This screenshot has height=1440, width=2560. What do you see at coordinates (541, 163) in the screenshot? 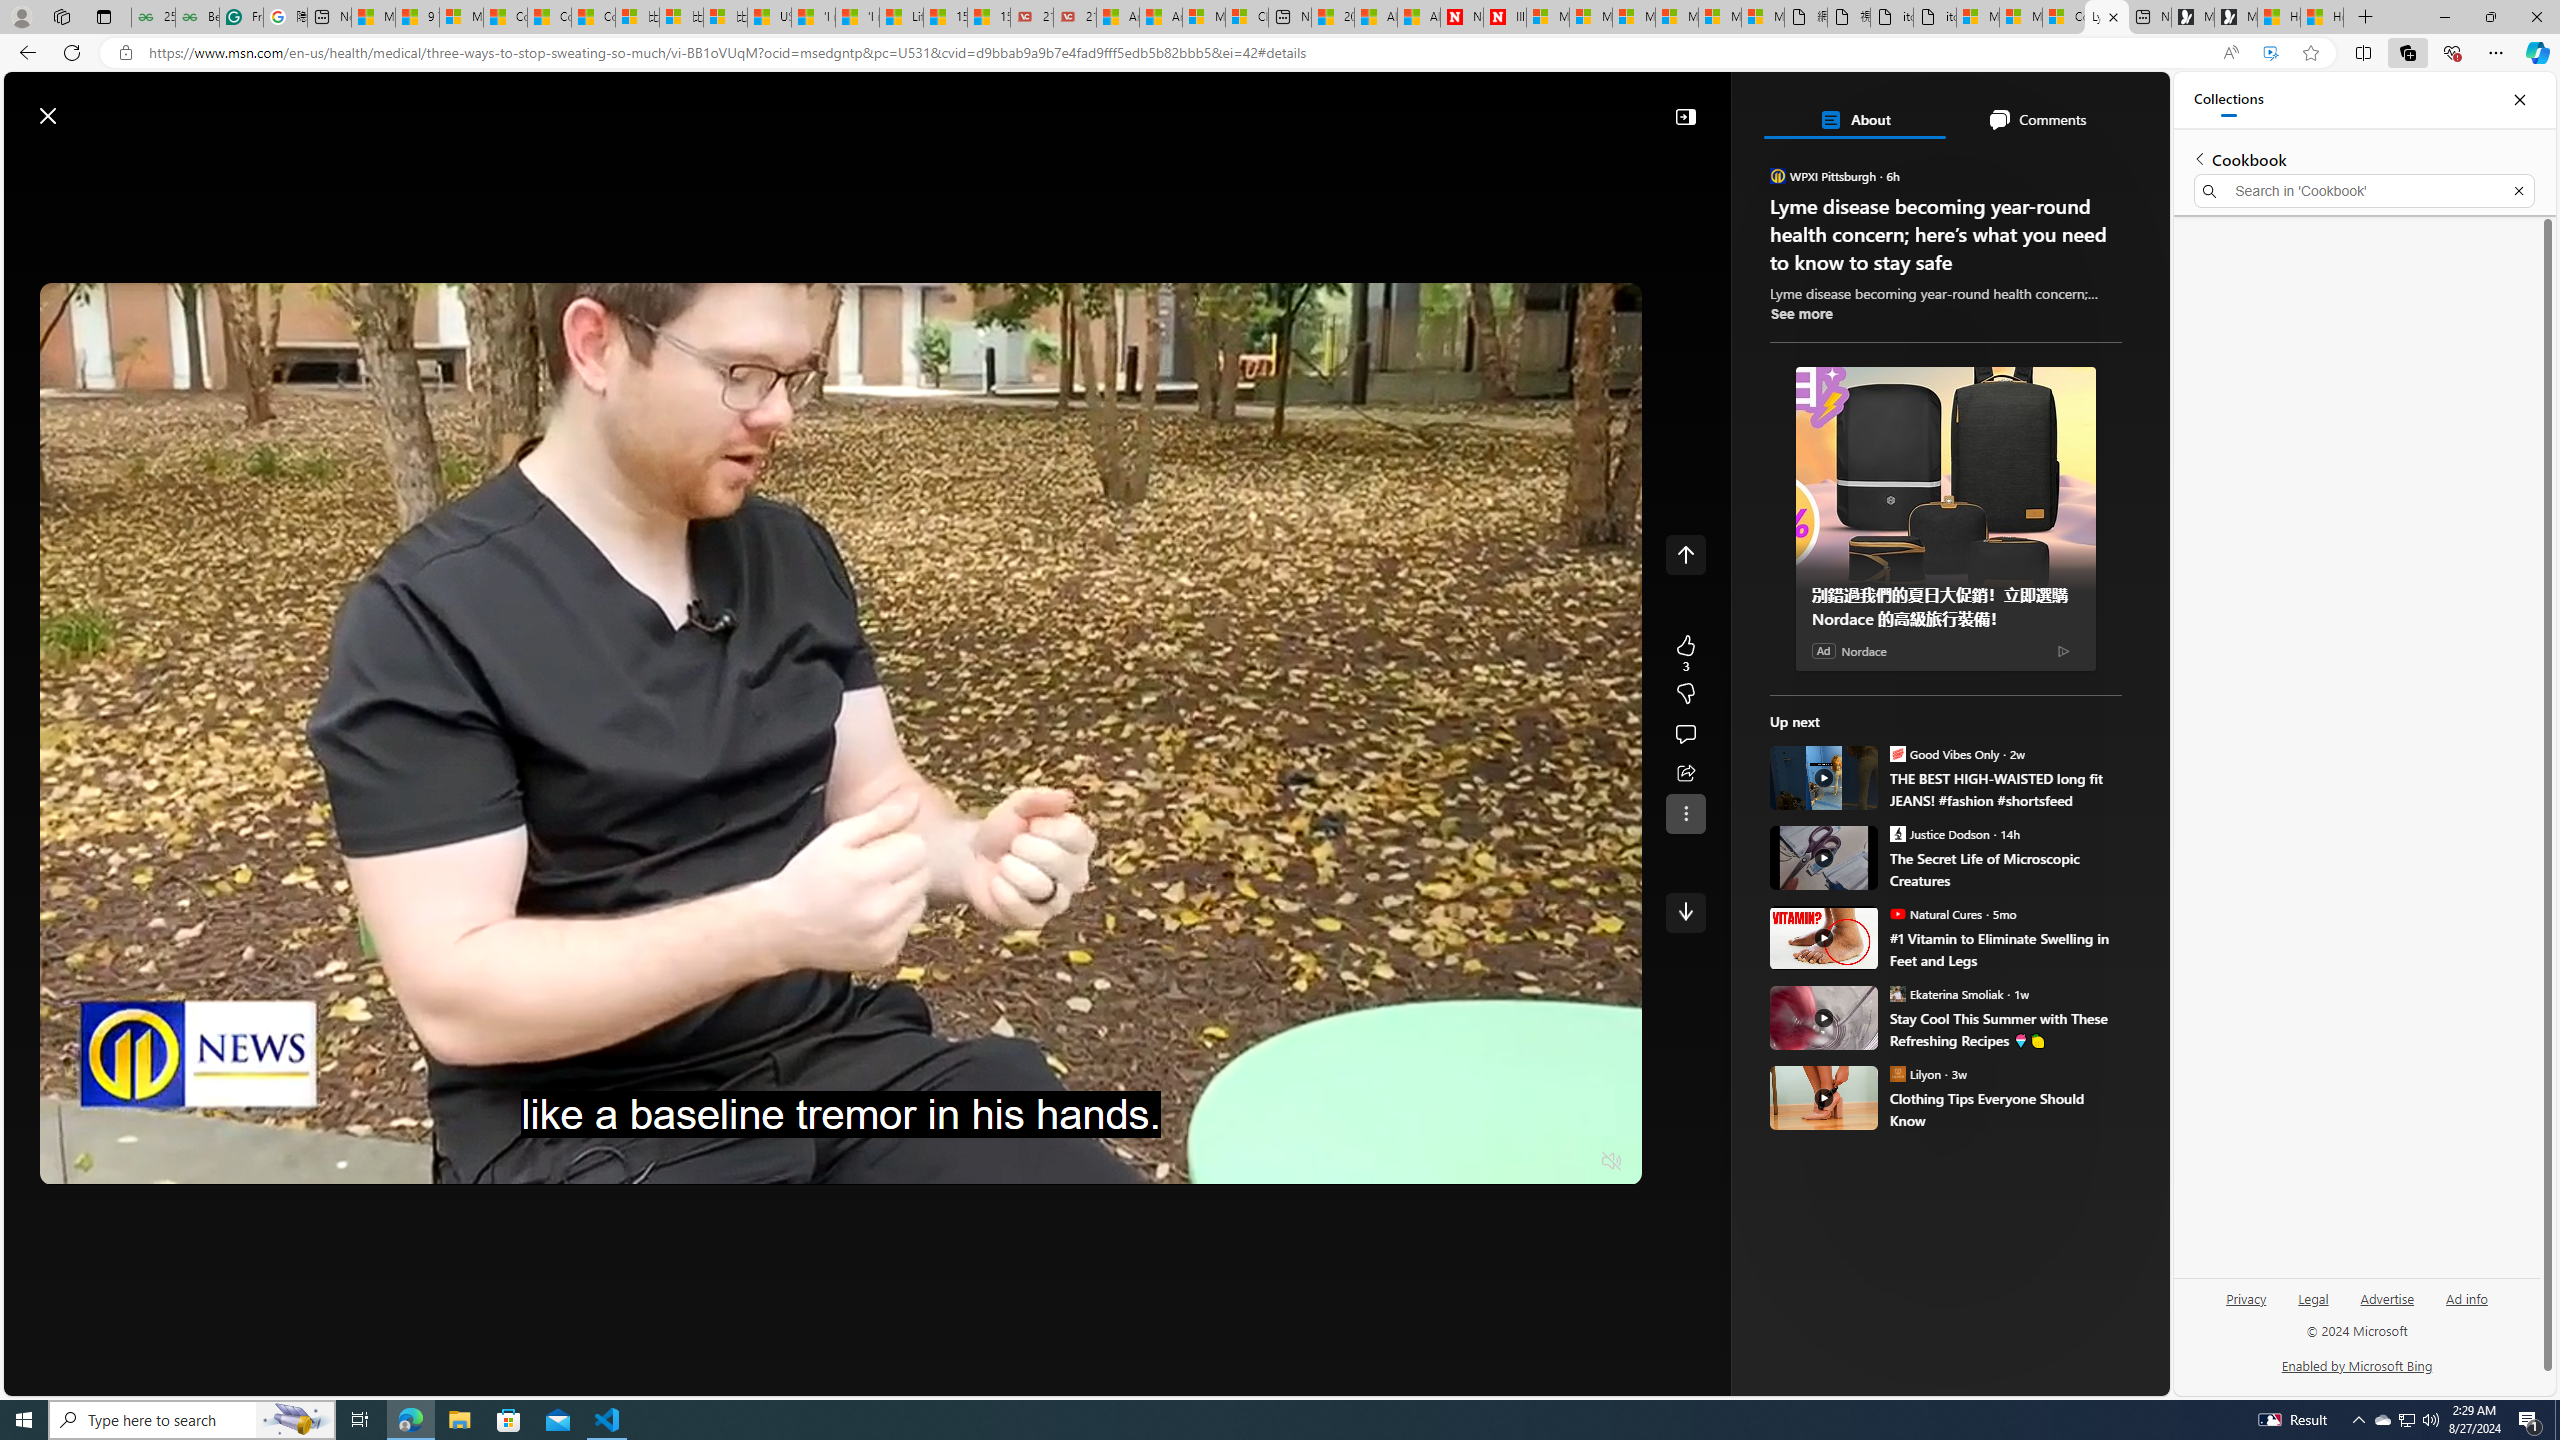
I see `Watch` at bounding box center [541, 163].